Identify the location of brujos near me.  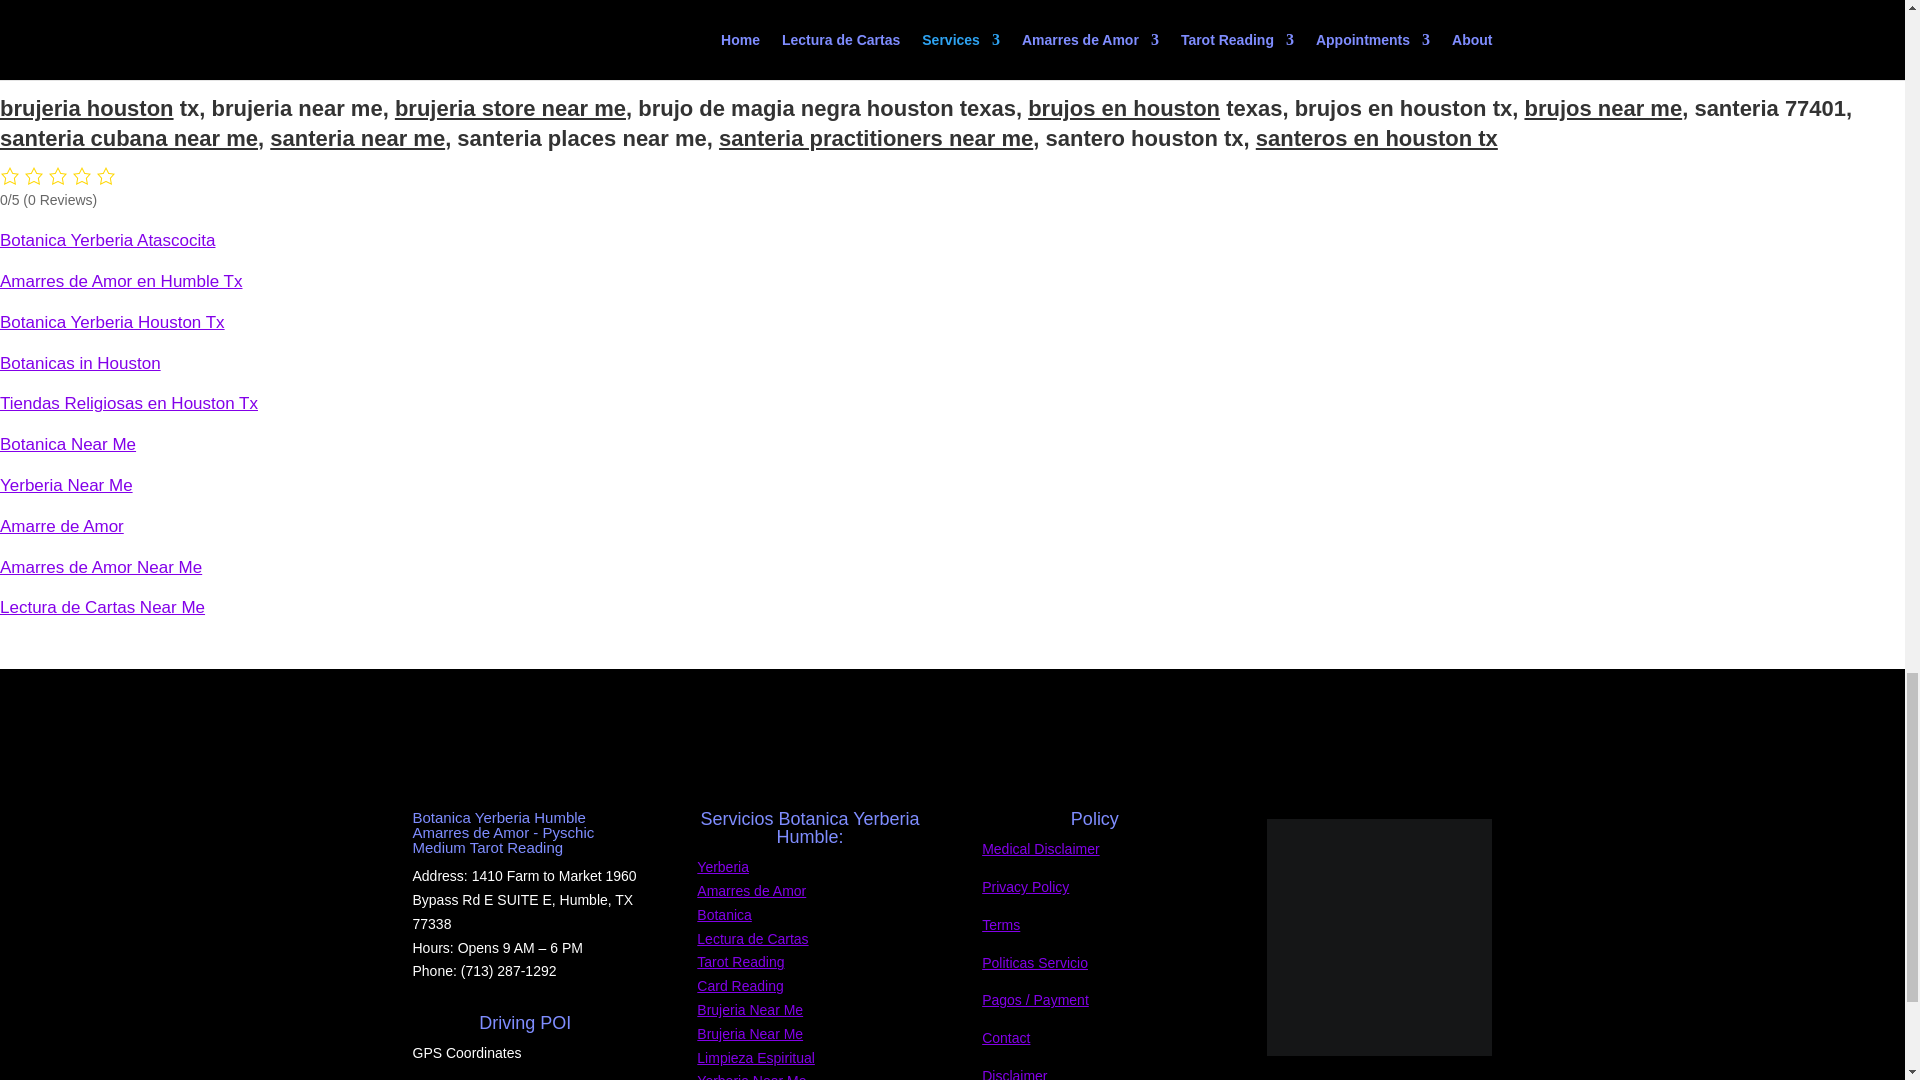
(1602, 108).